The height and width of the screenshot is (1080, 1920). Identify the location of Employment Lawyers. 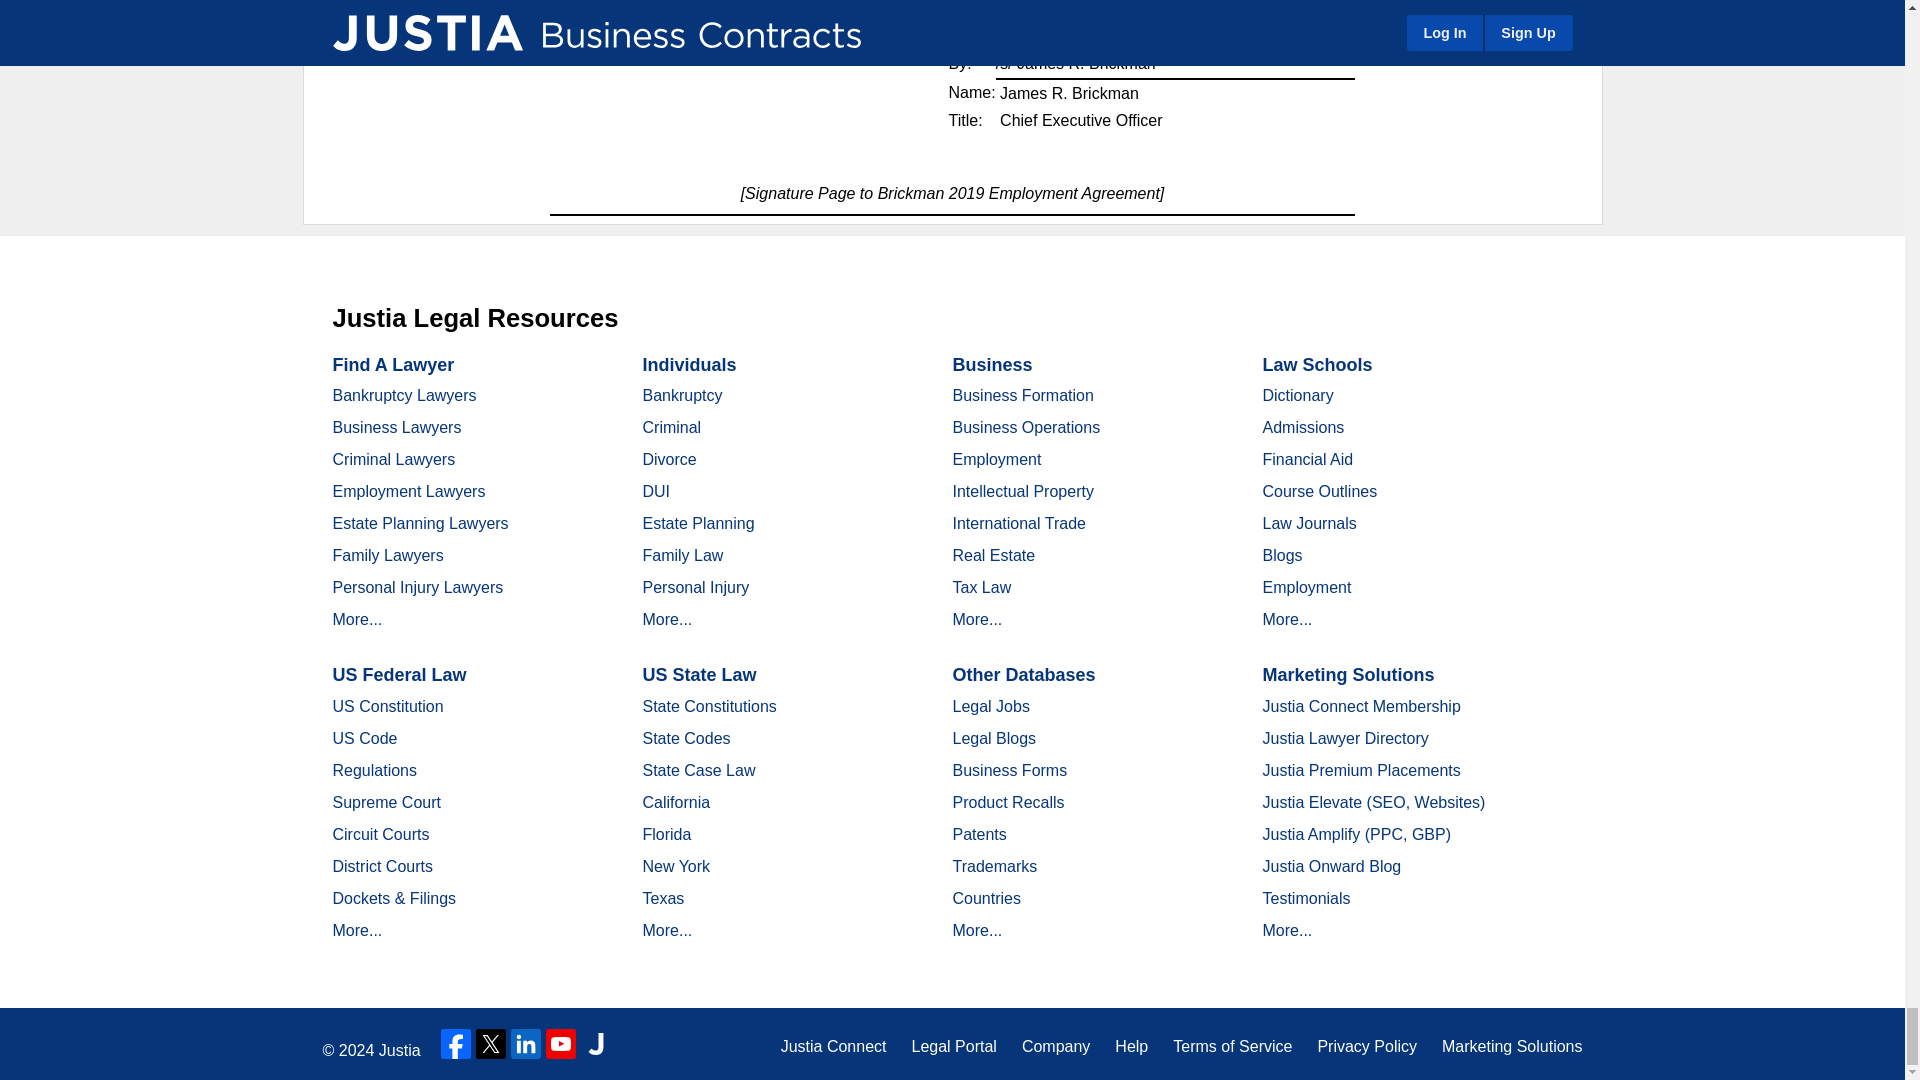
(408, 491).